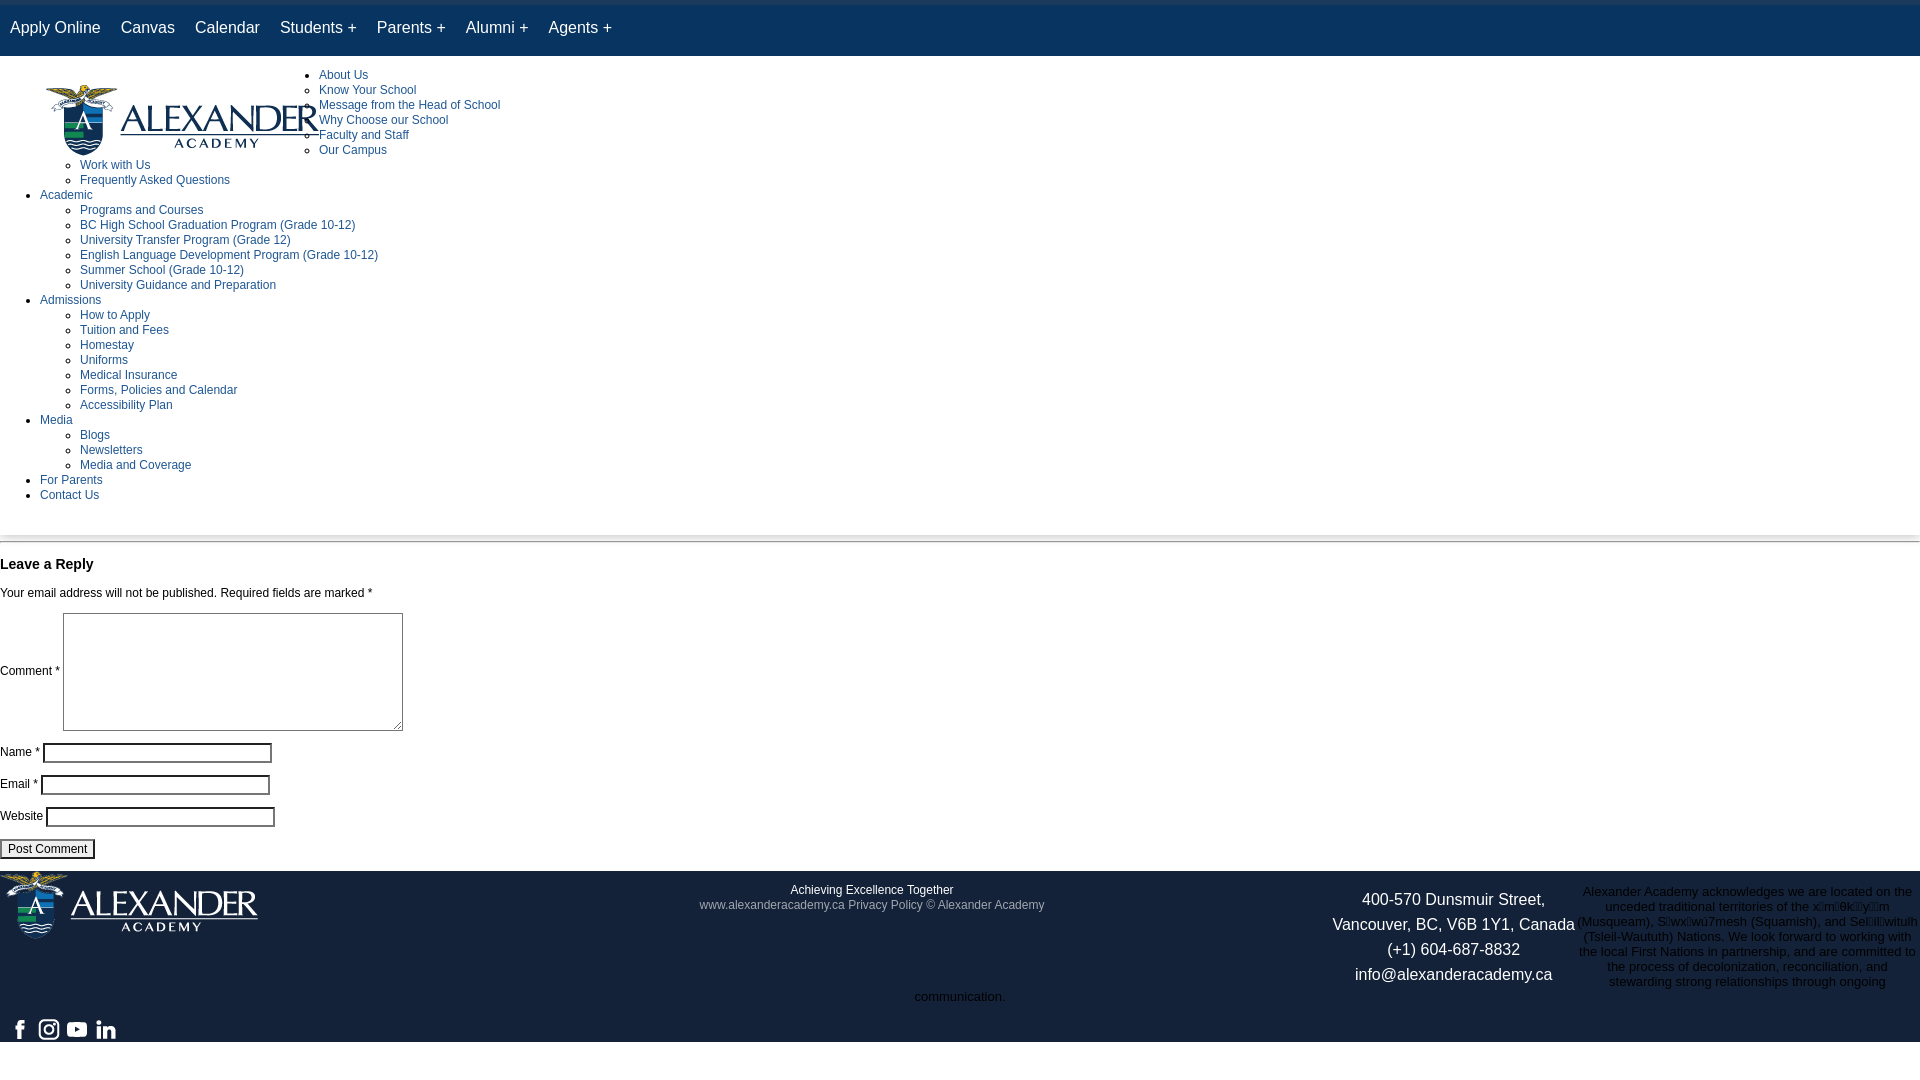  Describe the element at coordinates (112, 450) in the screenshot. I see `Newsletters` at that location.